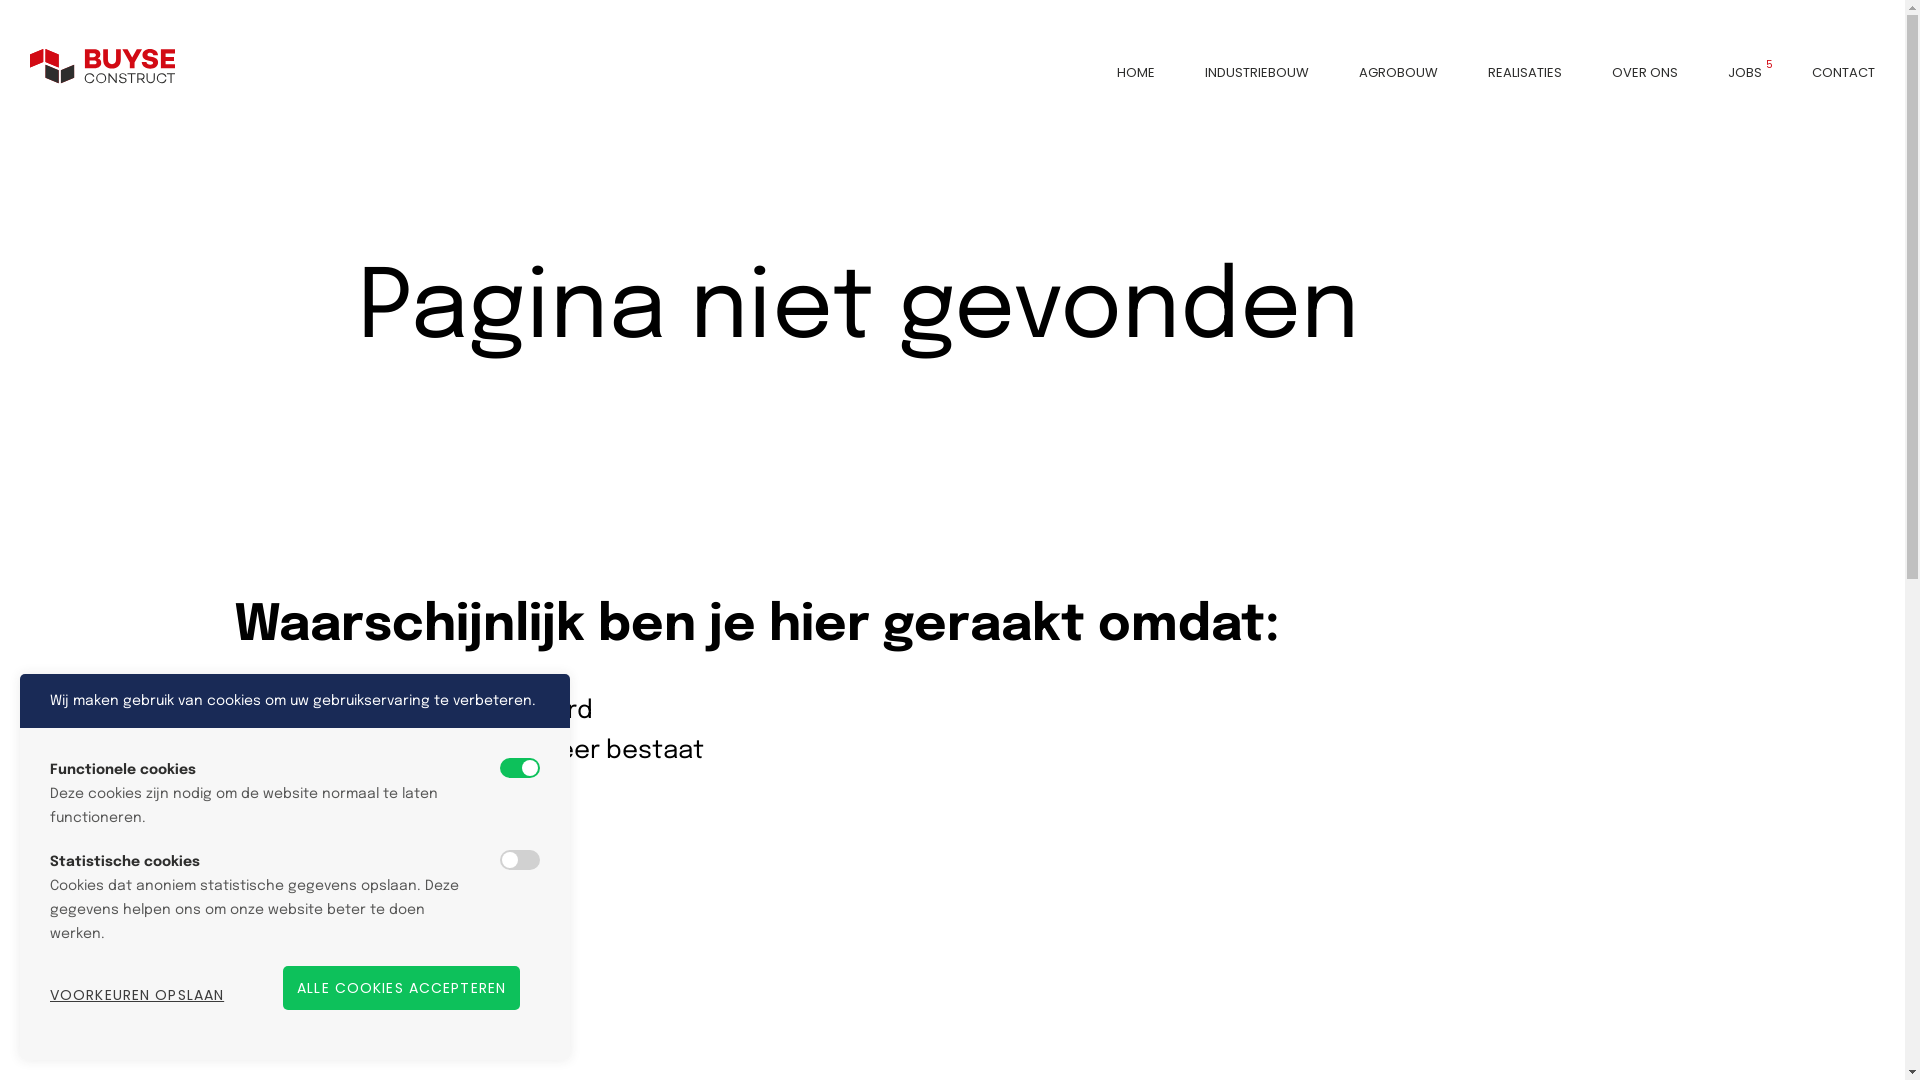 Image resolution: width=1920 pixels, height=1080 pixels. What do you see at coordinates (1136, 73) in the screenshot?
I see `HOME` at bounding box center [1136, 73].